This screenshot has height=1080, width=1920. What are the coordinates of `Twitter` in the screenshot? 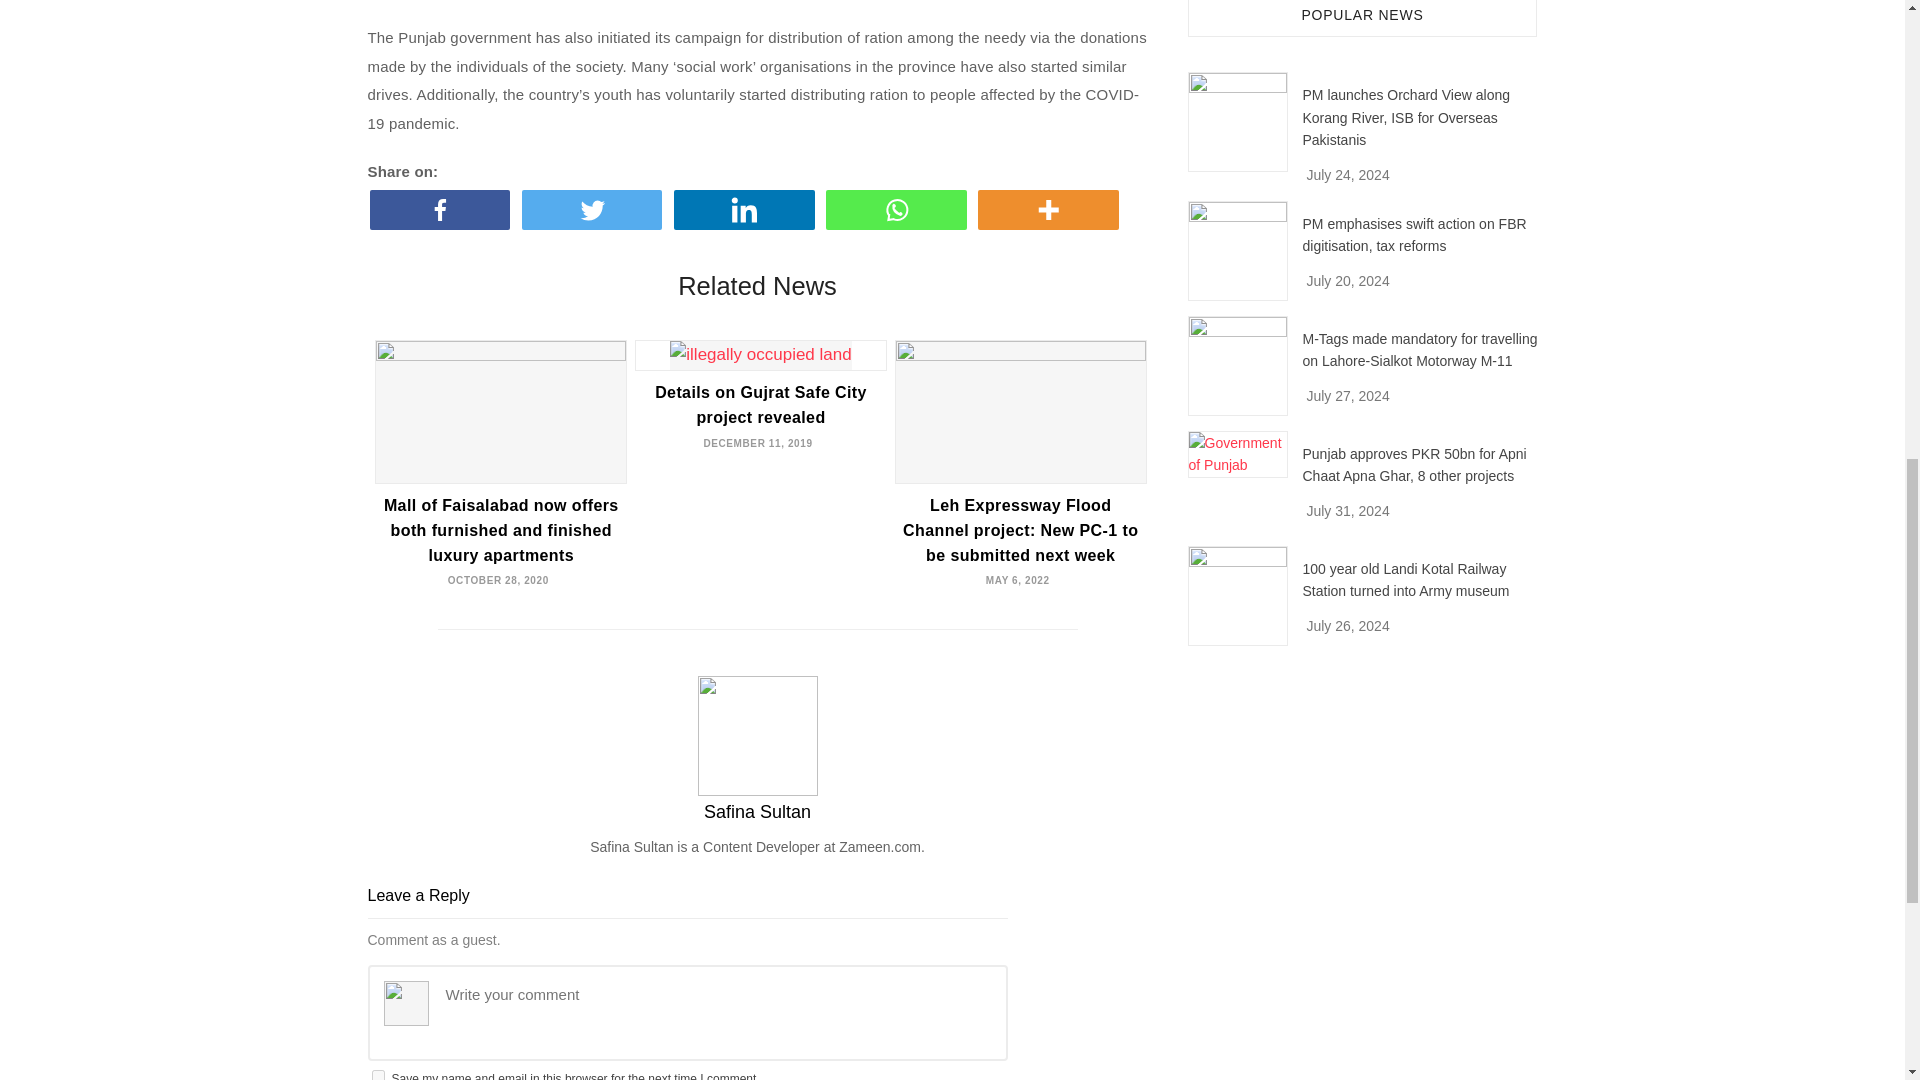 It's located at (596, 210).